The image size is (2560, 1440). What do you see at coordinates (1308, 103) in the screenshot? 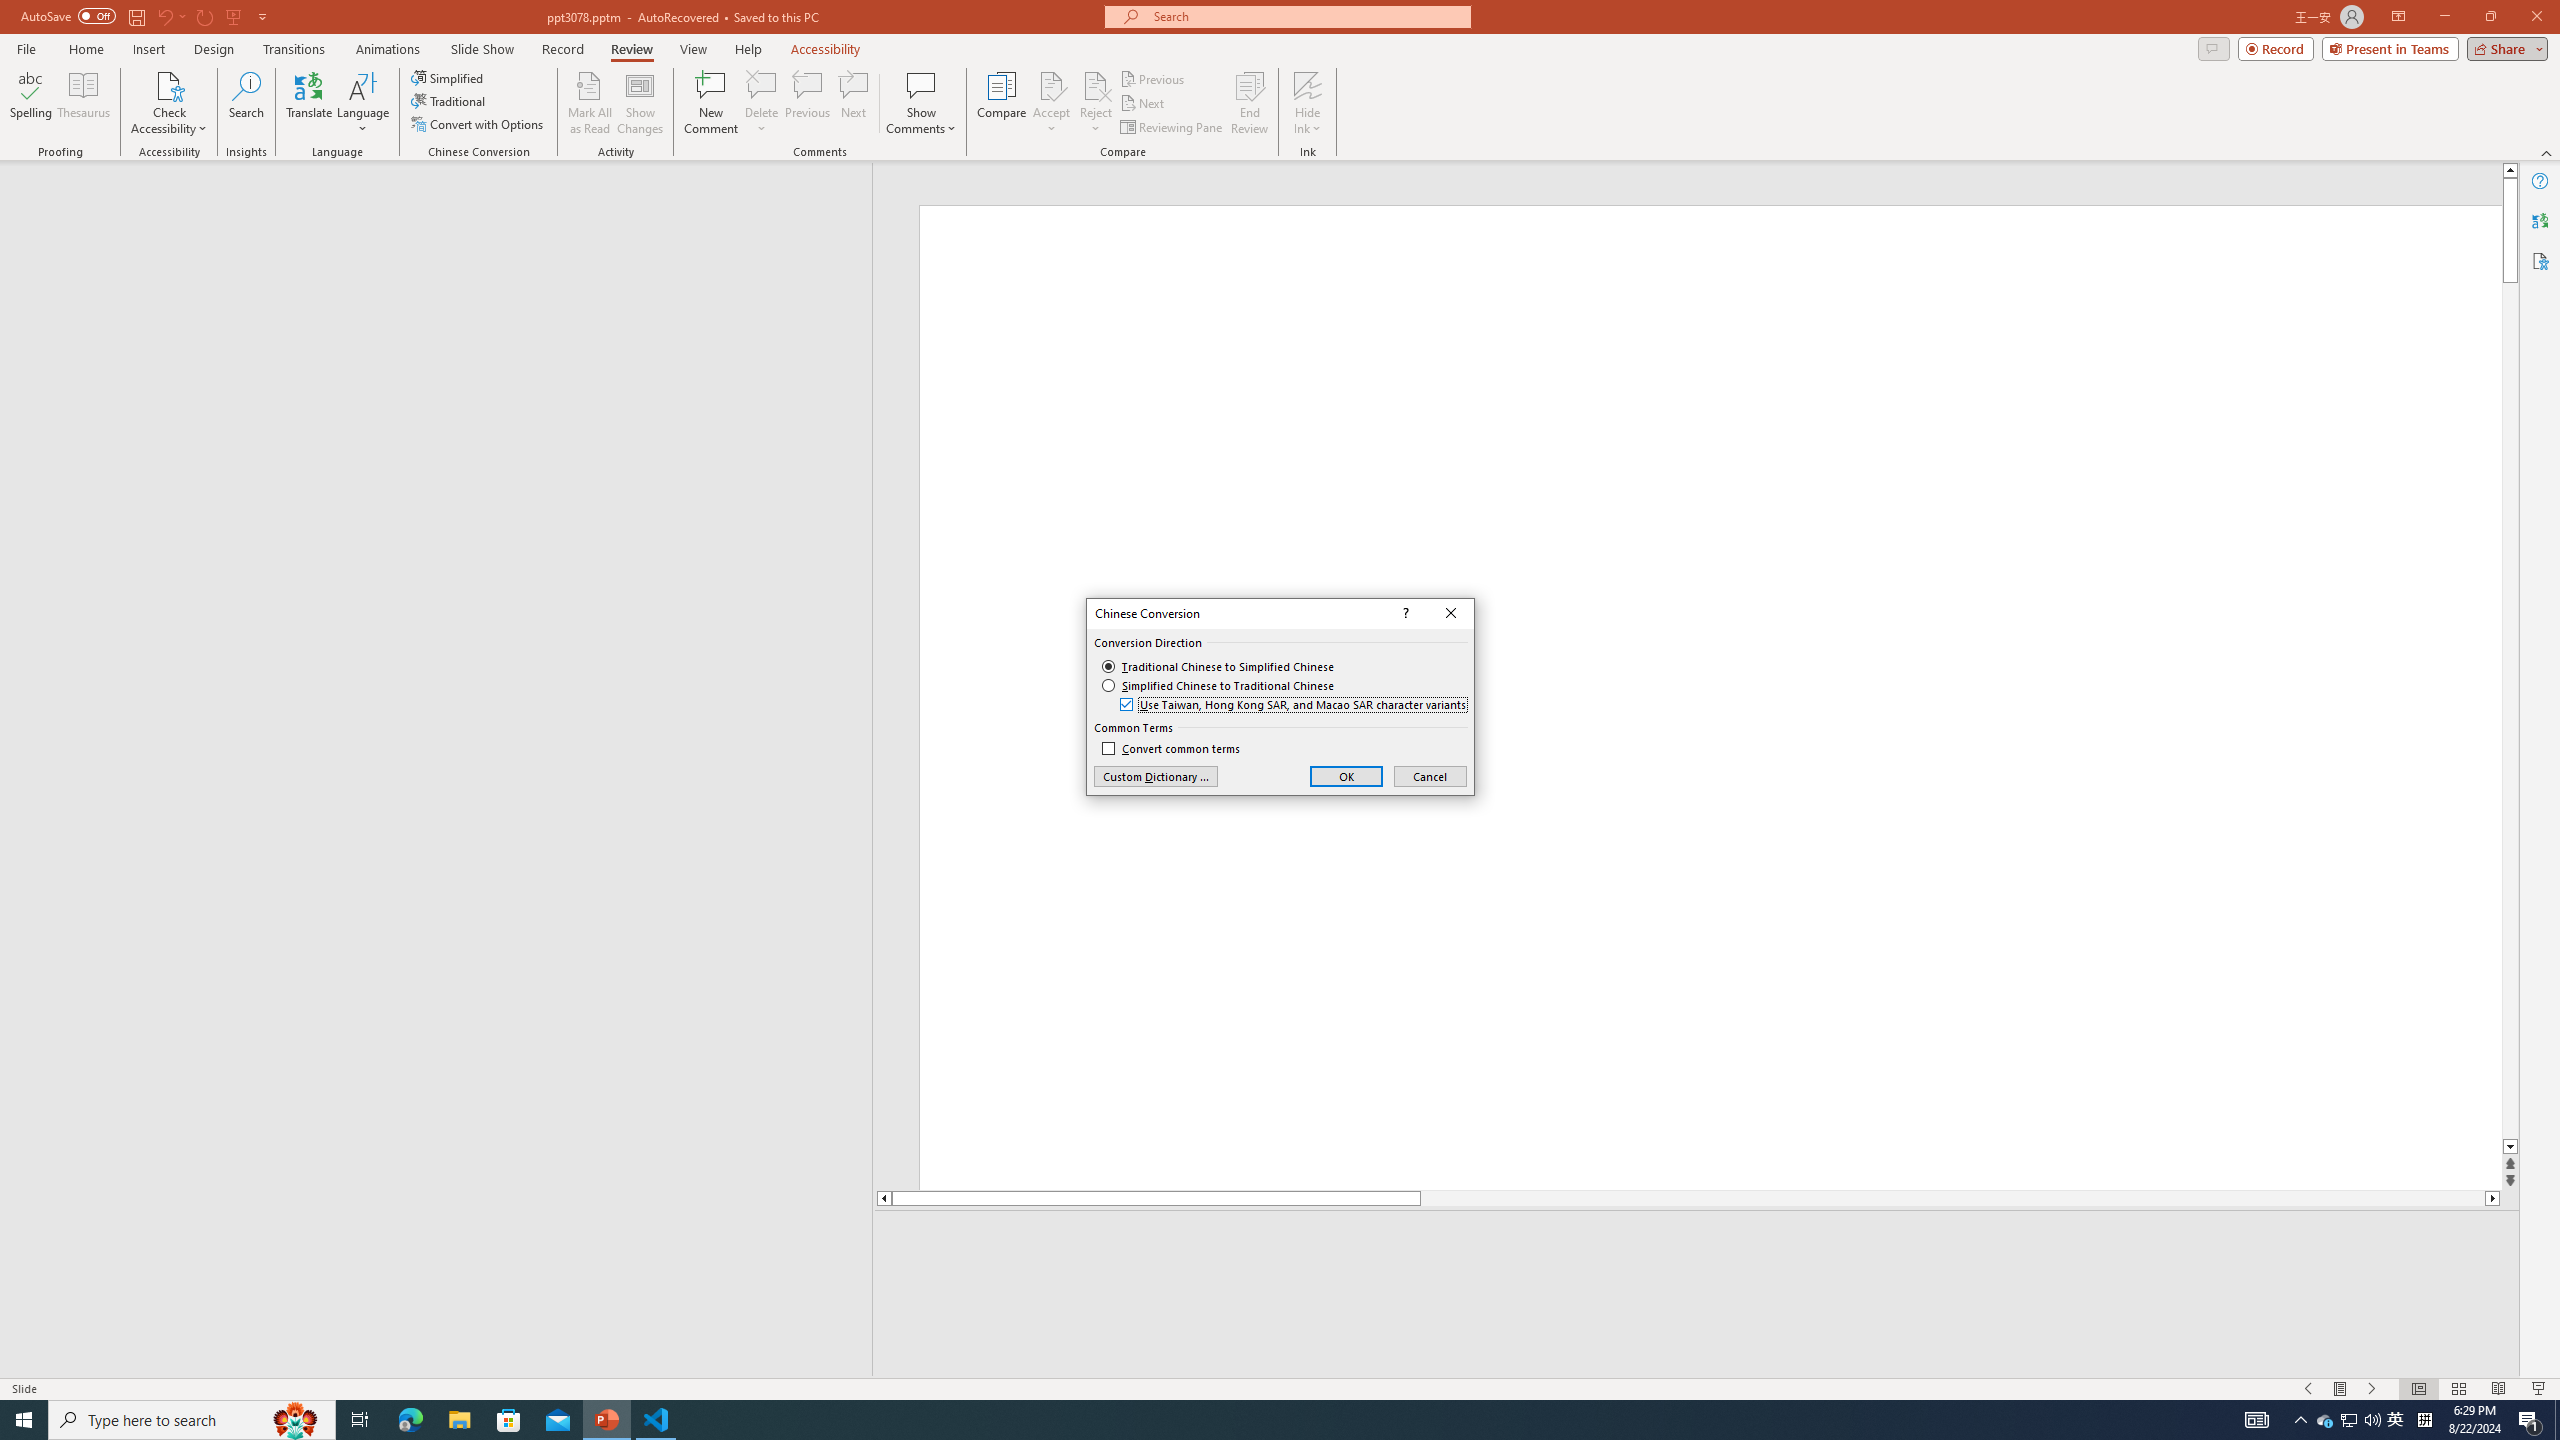
I see `Hide Ink` at bounding box center [1308, 103].